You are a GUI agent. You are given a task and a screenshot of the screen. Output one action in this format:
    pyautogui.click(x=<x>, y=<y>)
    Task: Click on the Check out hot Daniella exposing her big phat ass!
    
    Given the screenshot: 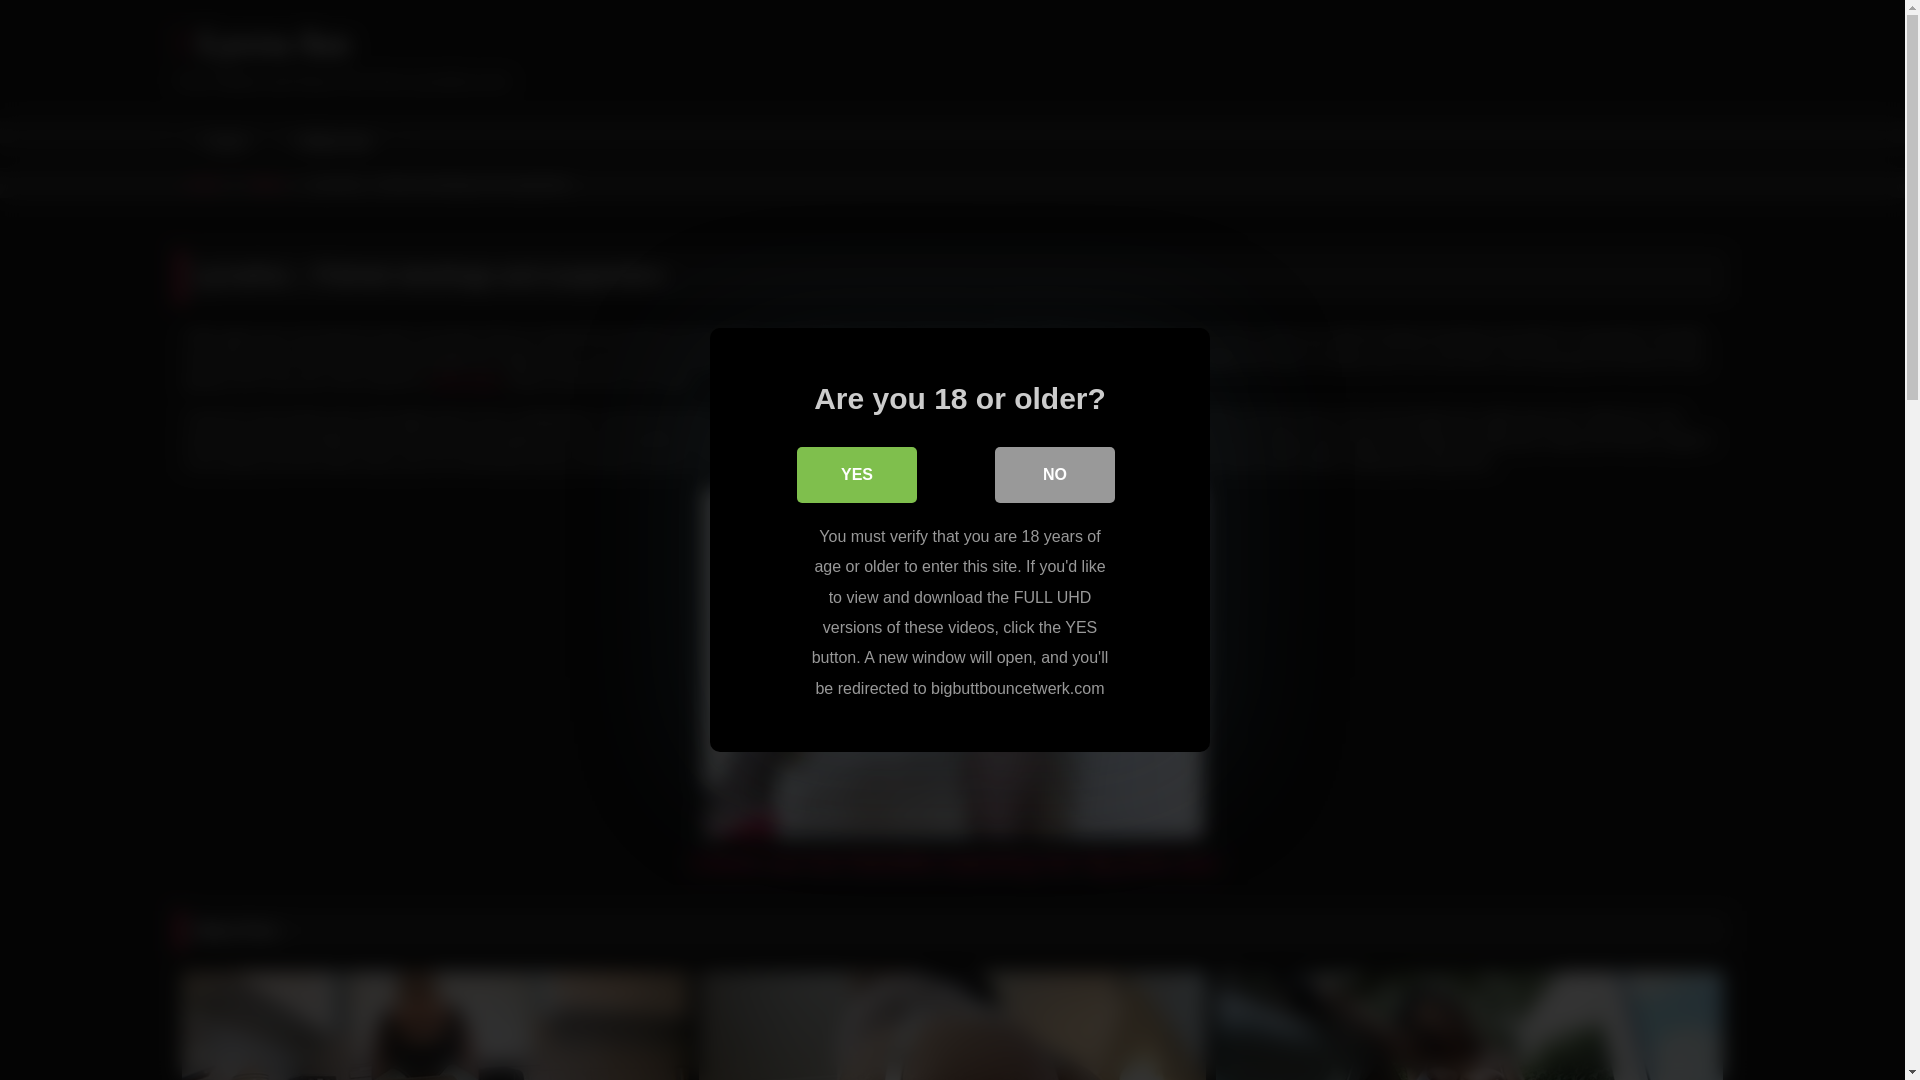 What is the action you would take?
    pyautogui.click(x=955, y=862)
    